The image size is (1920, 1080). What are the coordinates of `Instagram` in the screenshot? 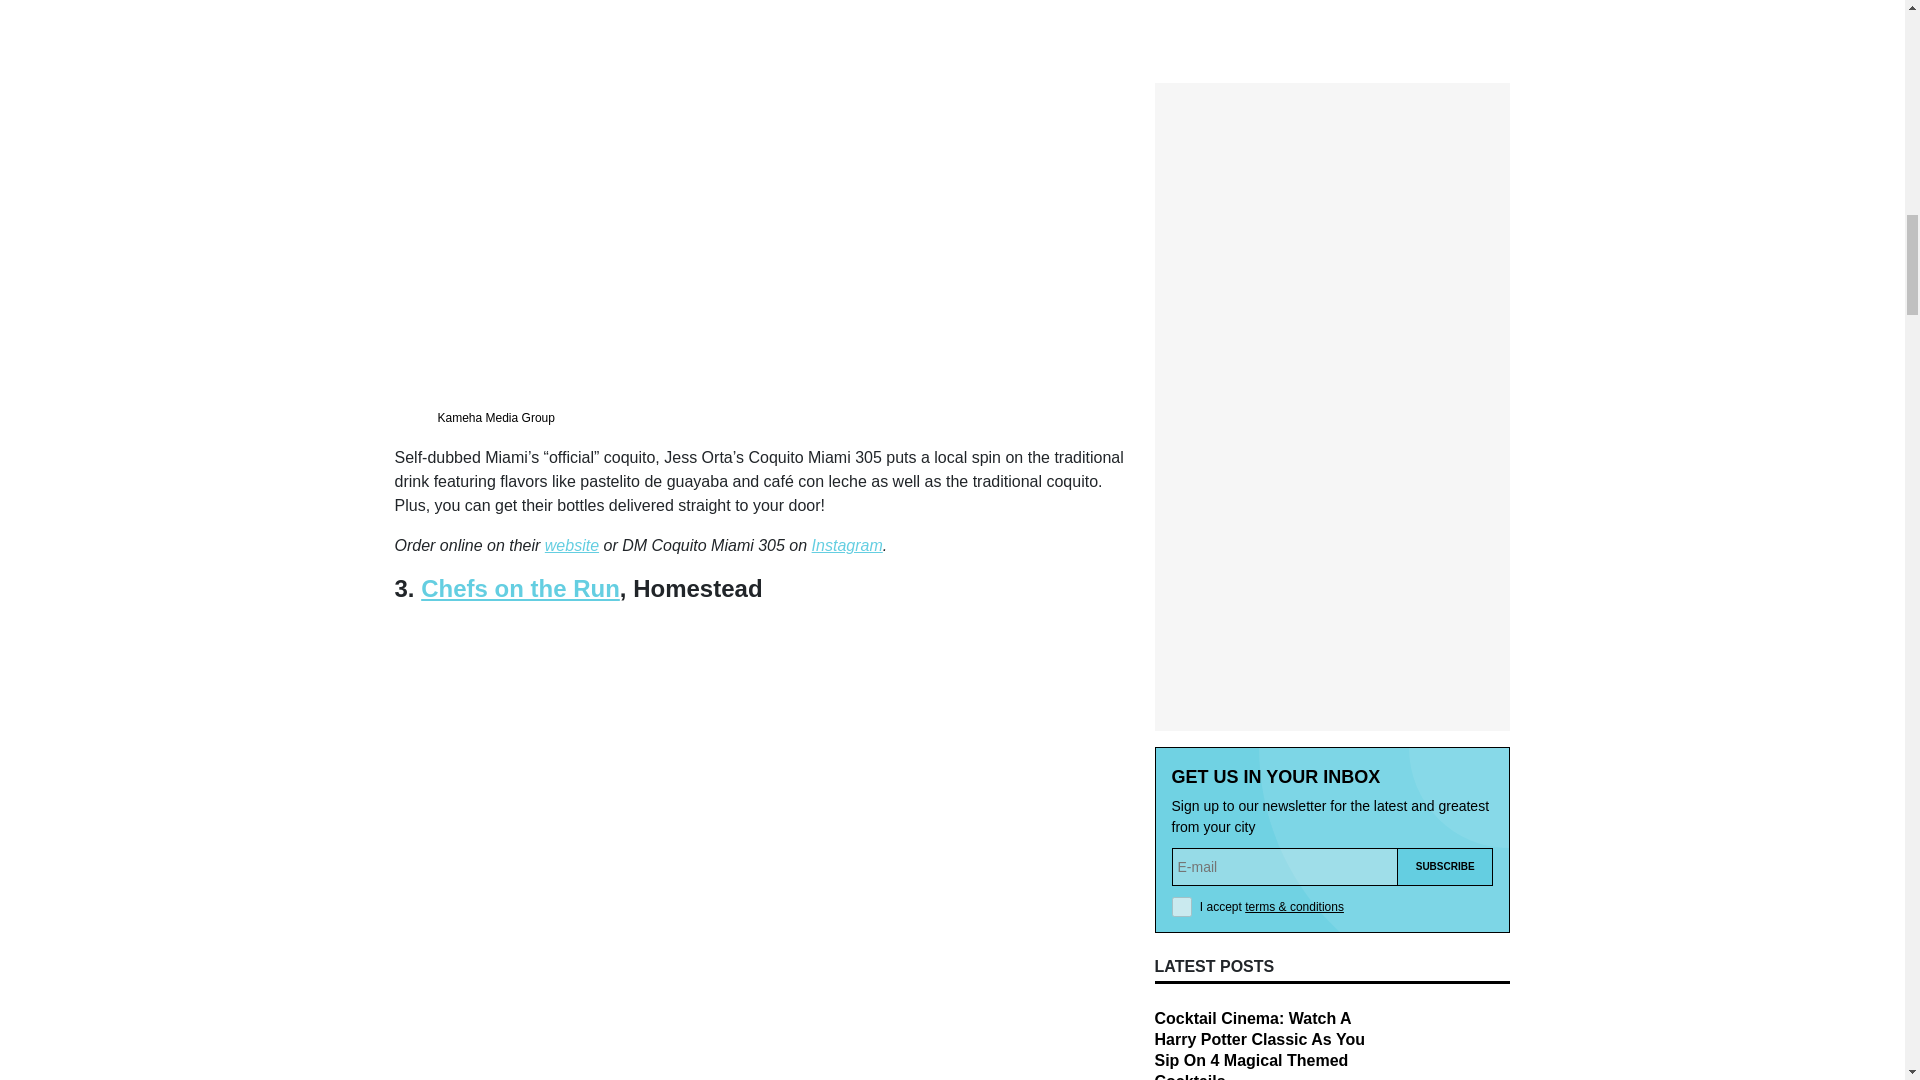 It's located at (848, 545).